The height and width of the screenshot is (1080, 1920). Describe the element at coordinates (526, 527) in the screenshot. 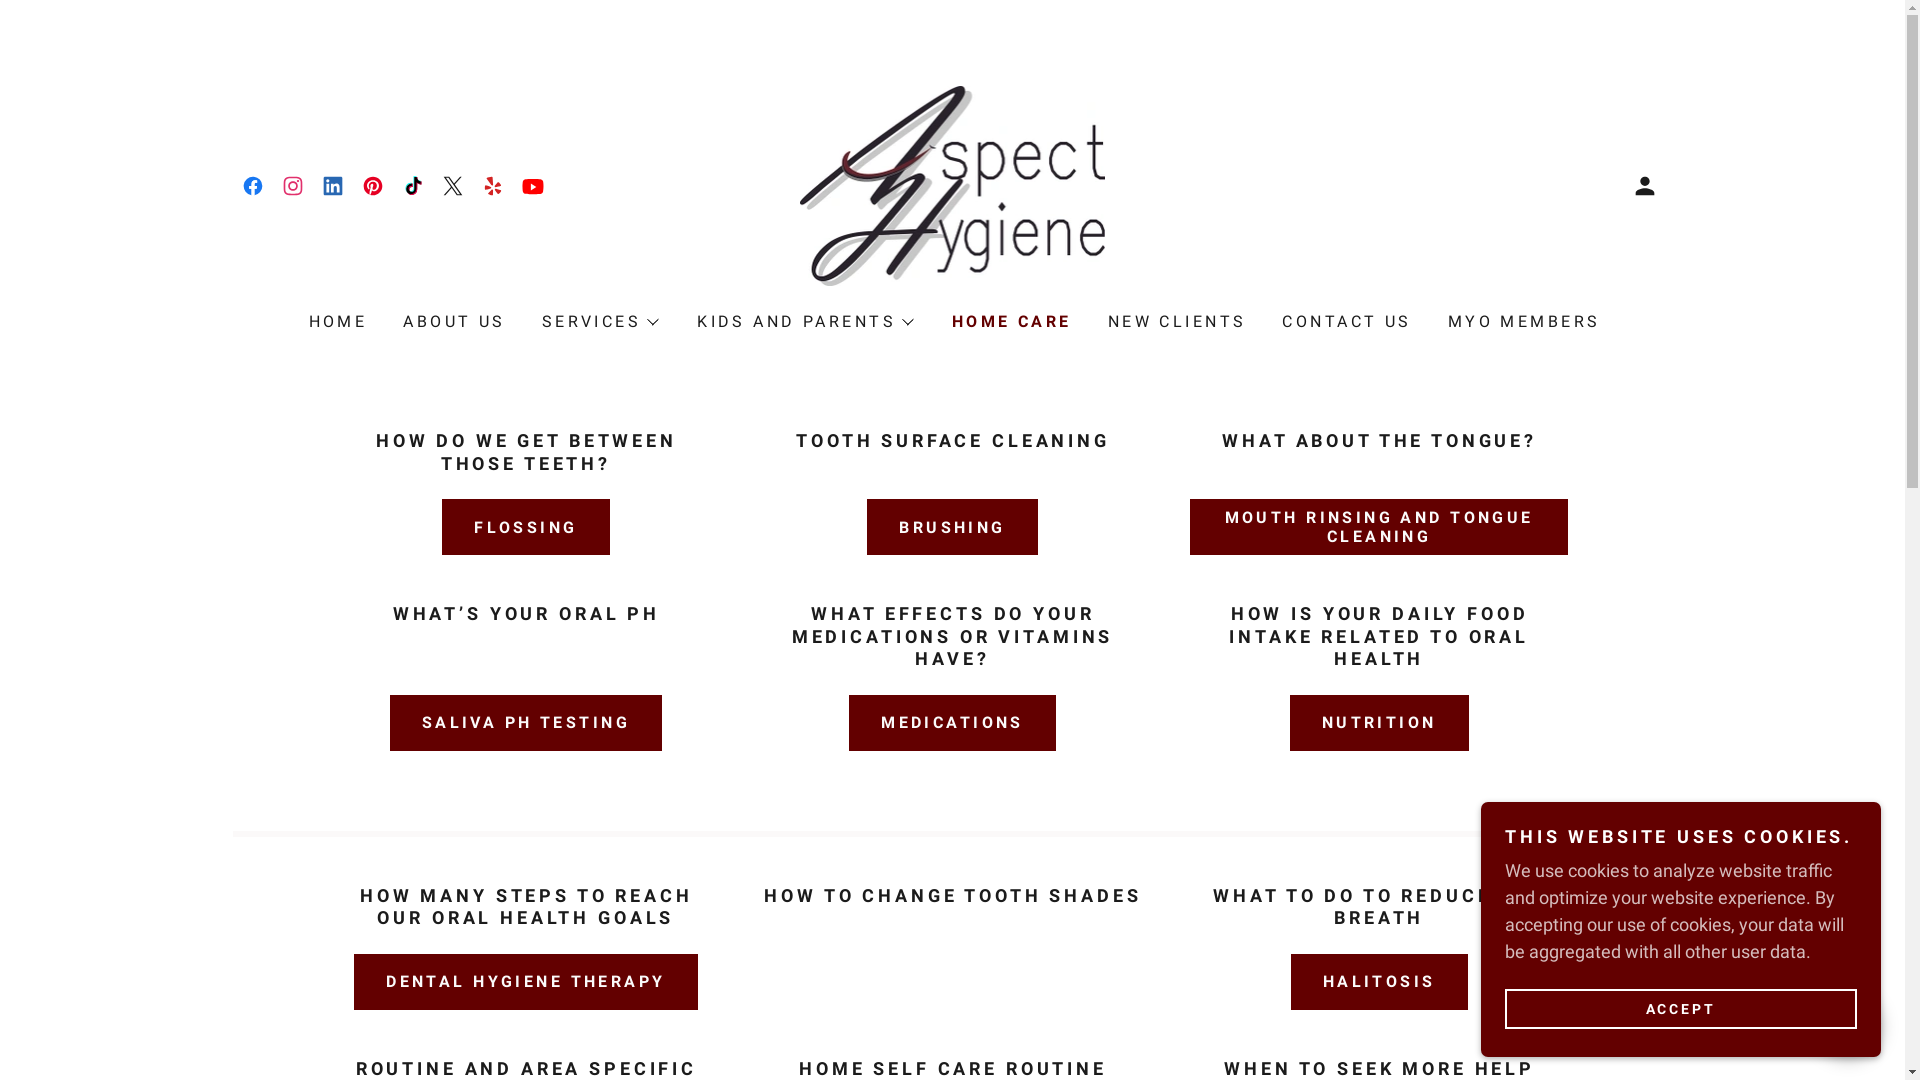

I see `FLOSSING` at that location.